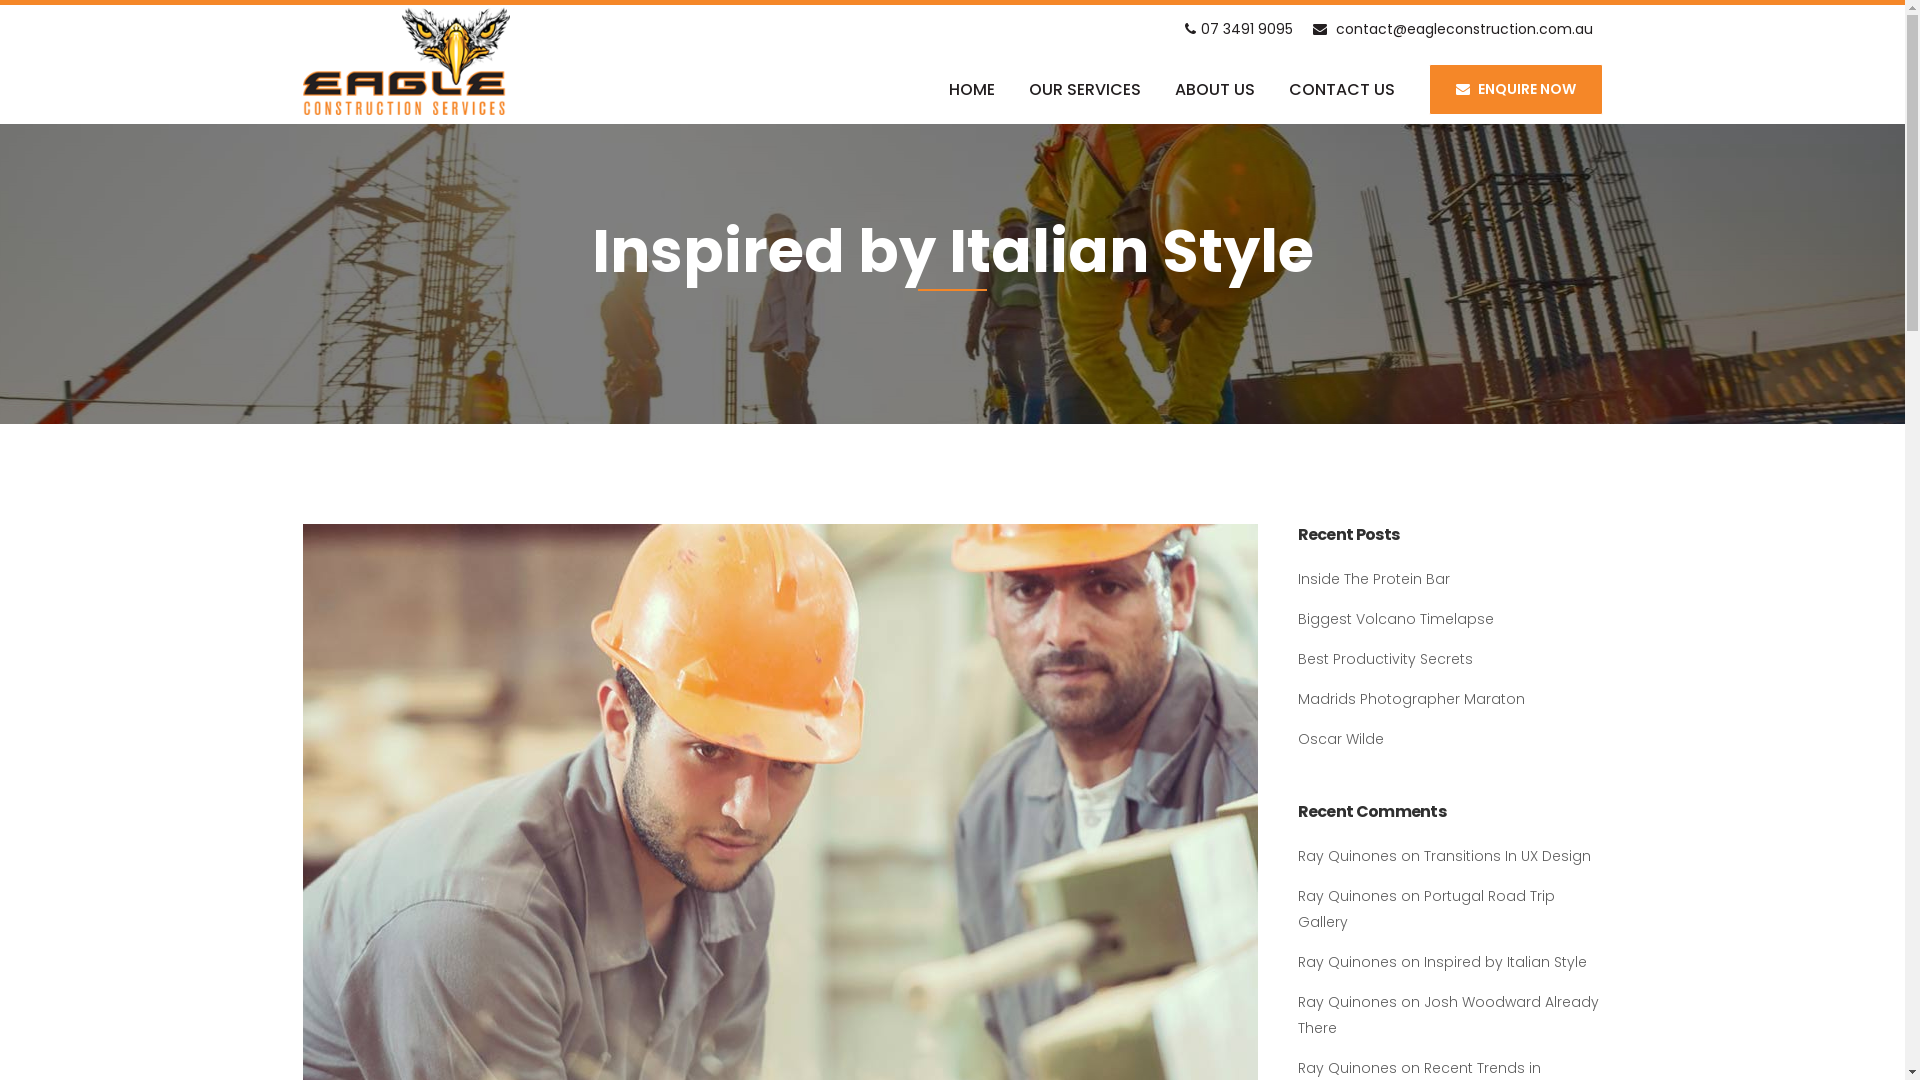  What do you see at coordinates (1342, 90) in the screenshot?
I see `CONTACT US` at bounding box center [1342, 90].